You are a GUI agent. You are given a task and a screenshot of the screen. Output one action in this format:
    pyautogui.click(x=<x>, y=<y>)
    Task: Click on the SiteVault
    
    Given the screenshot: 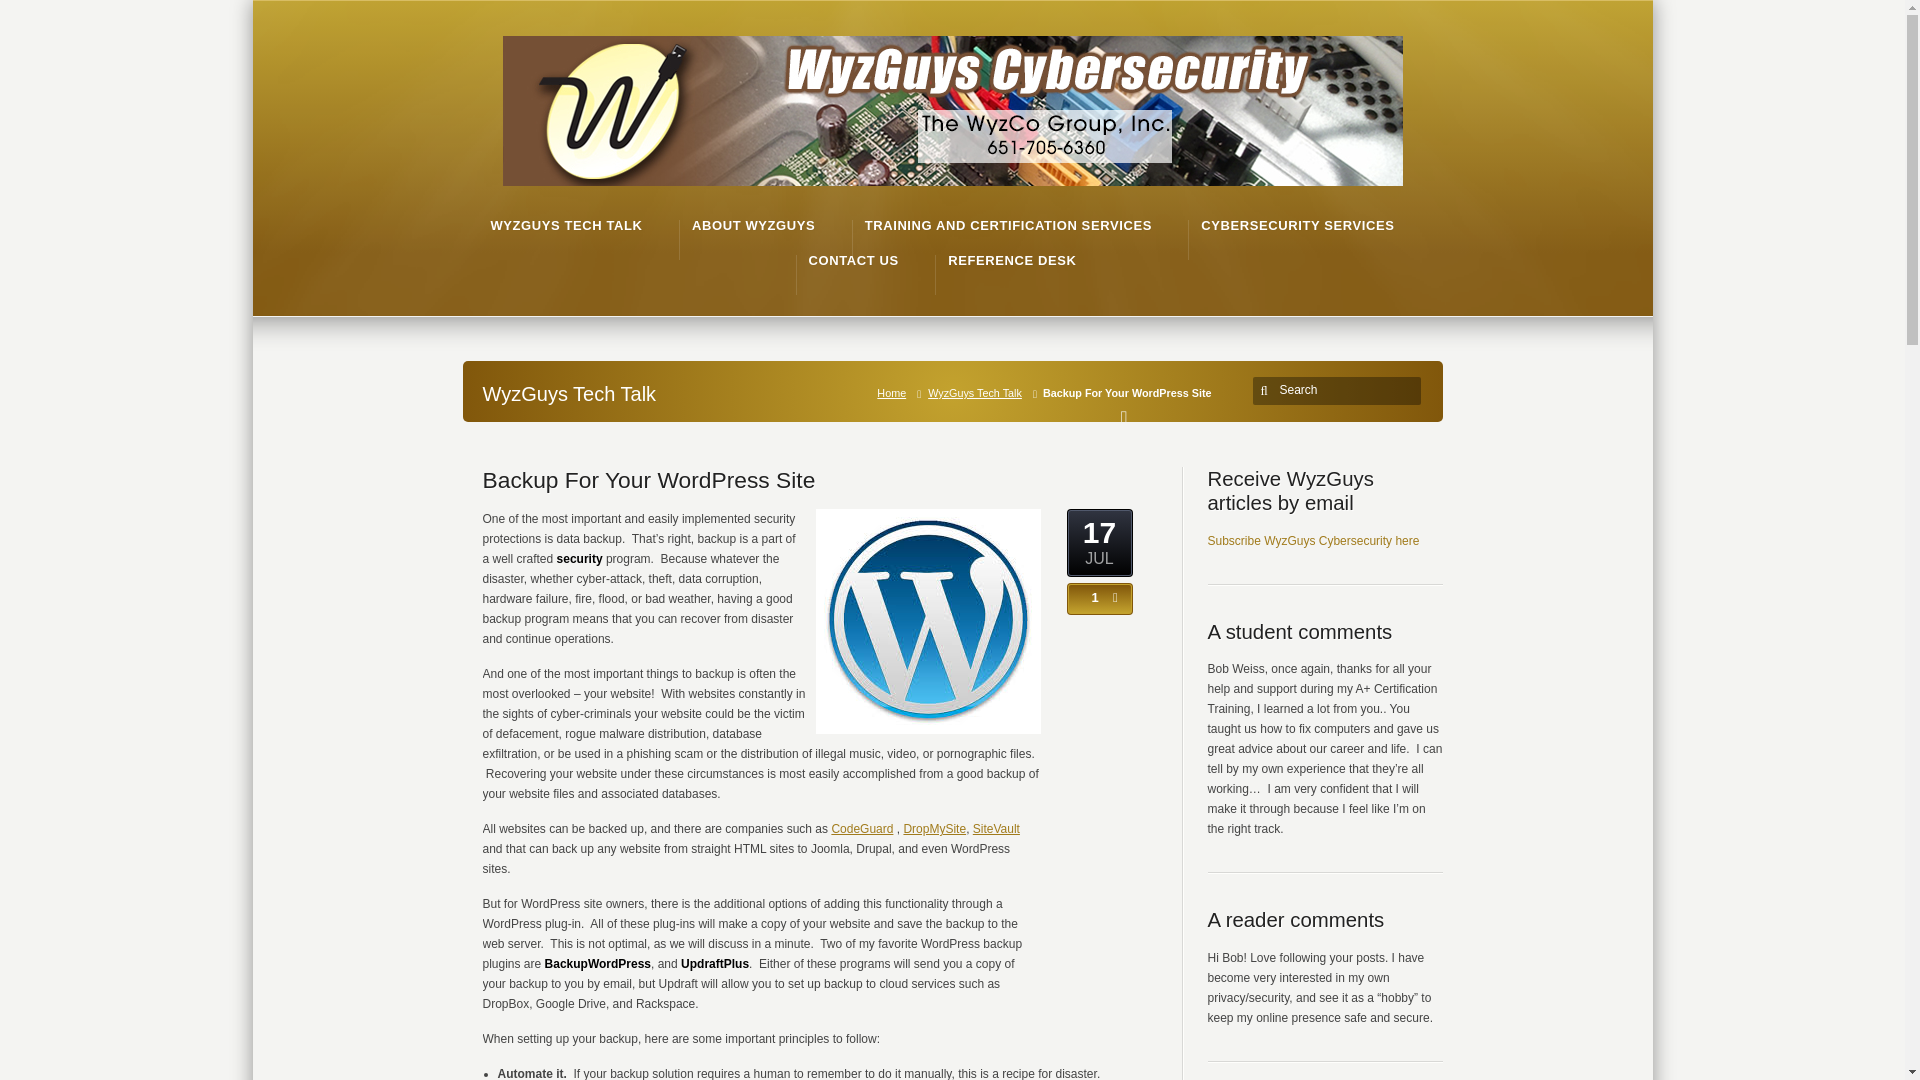 What is the action you would take?
    pyautogui.click(x=996, y=828)
    